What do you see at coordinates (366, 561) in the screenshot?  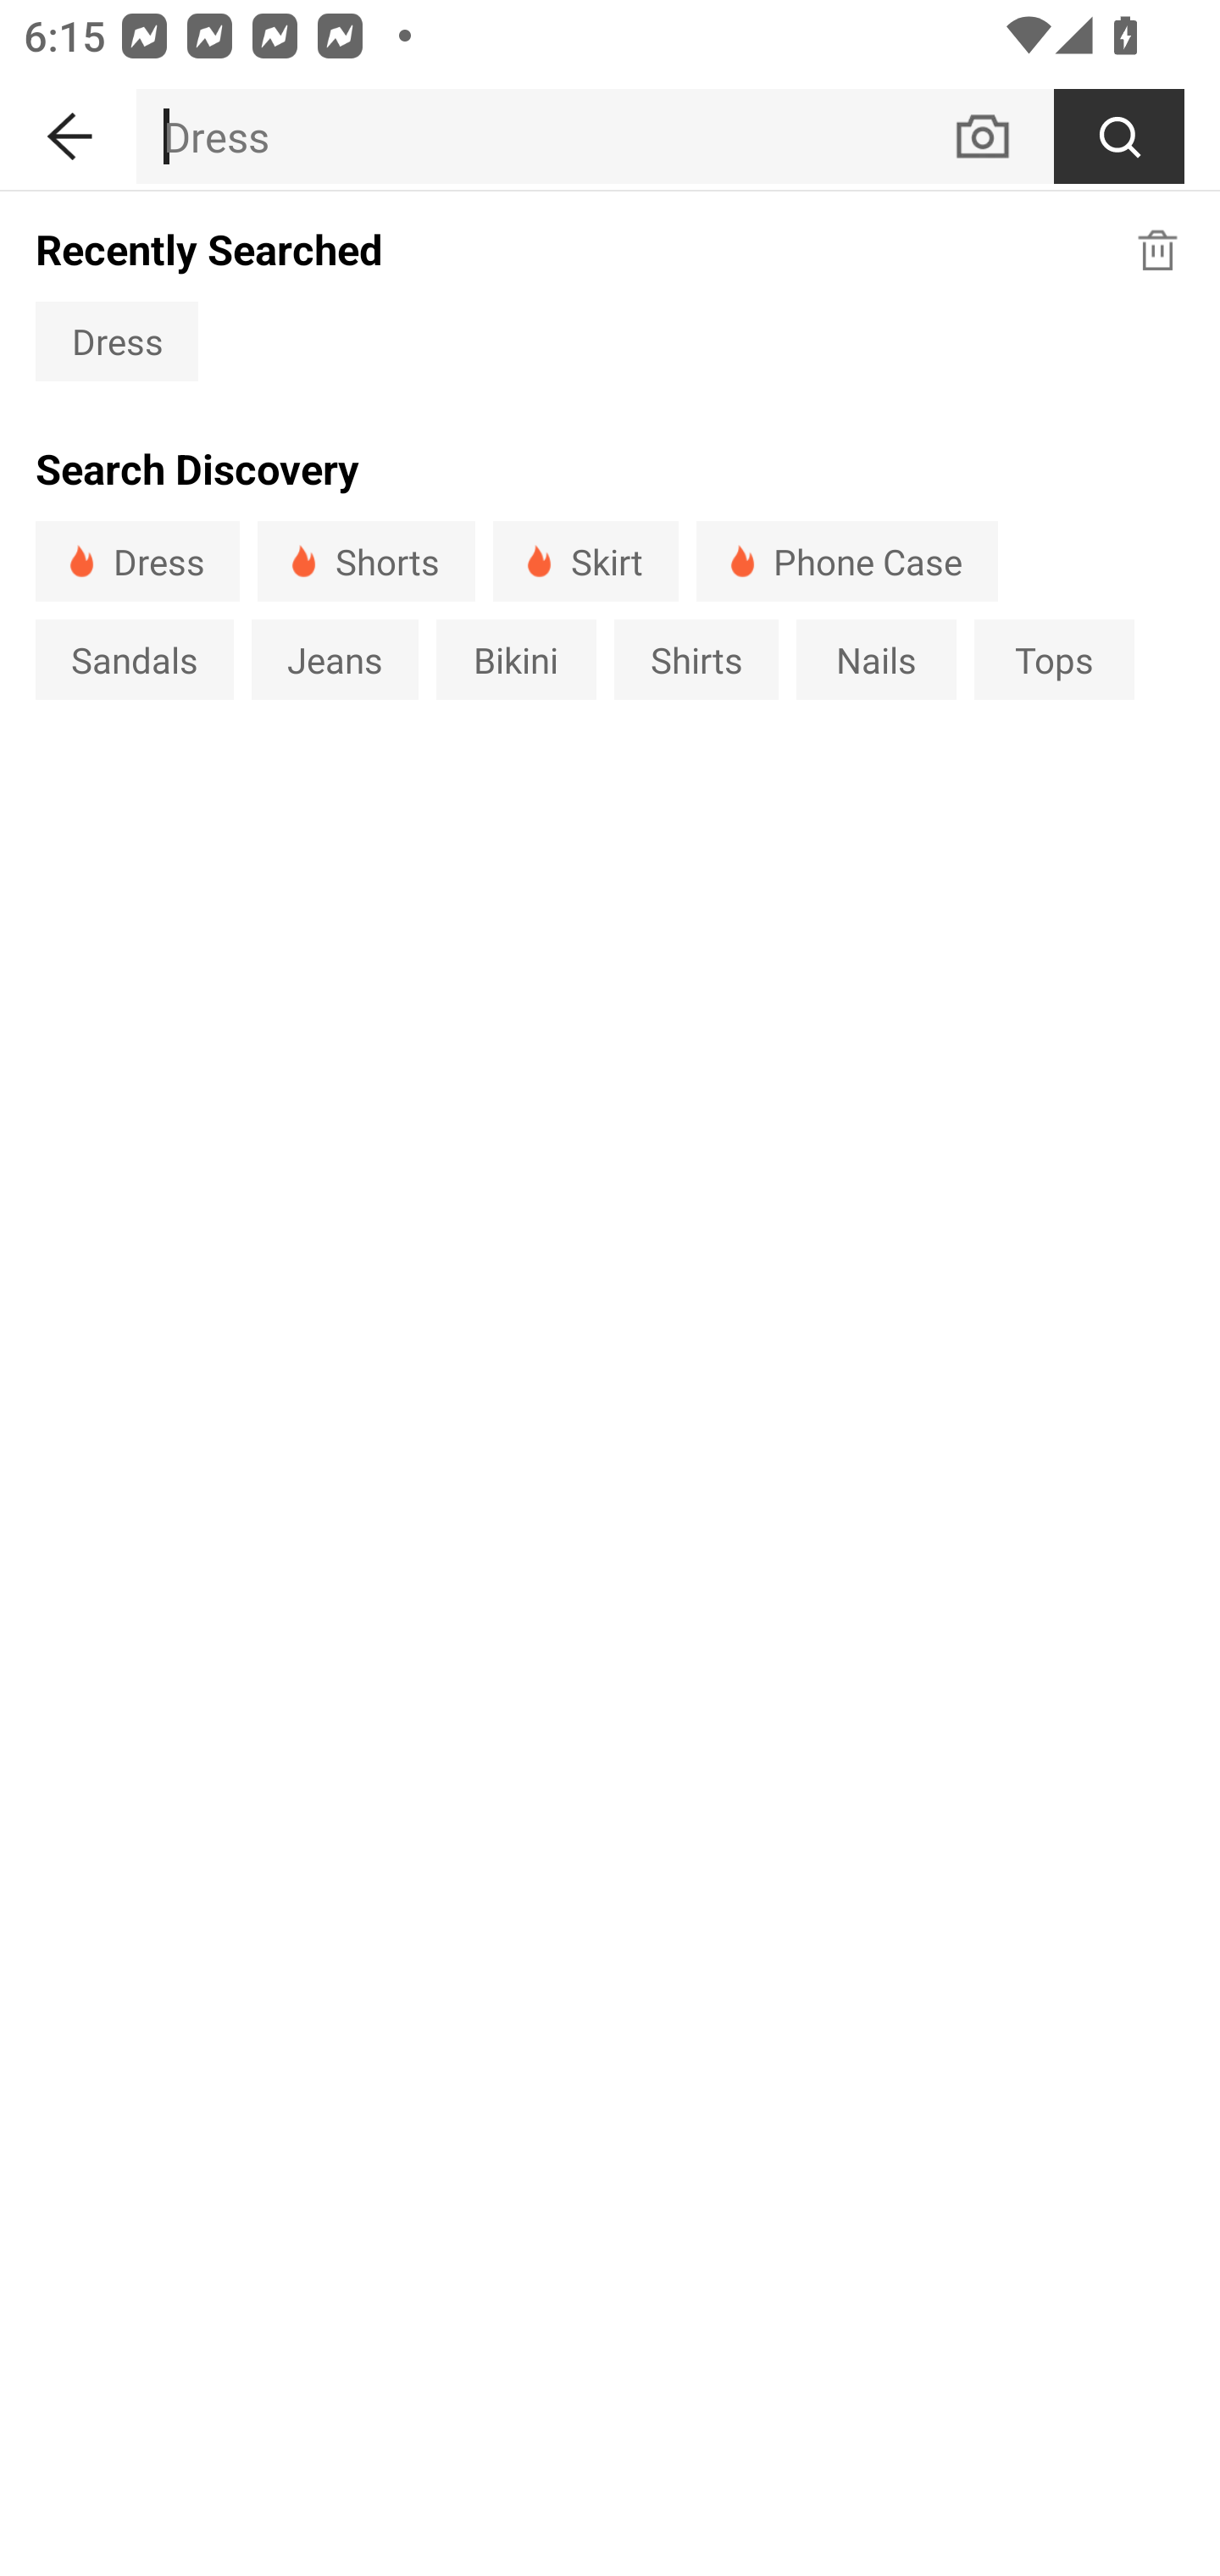 I see `Shorts` at bounding box center [366, 561].